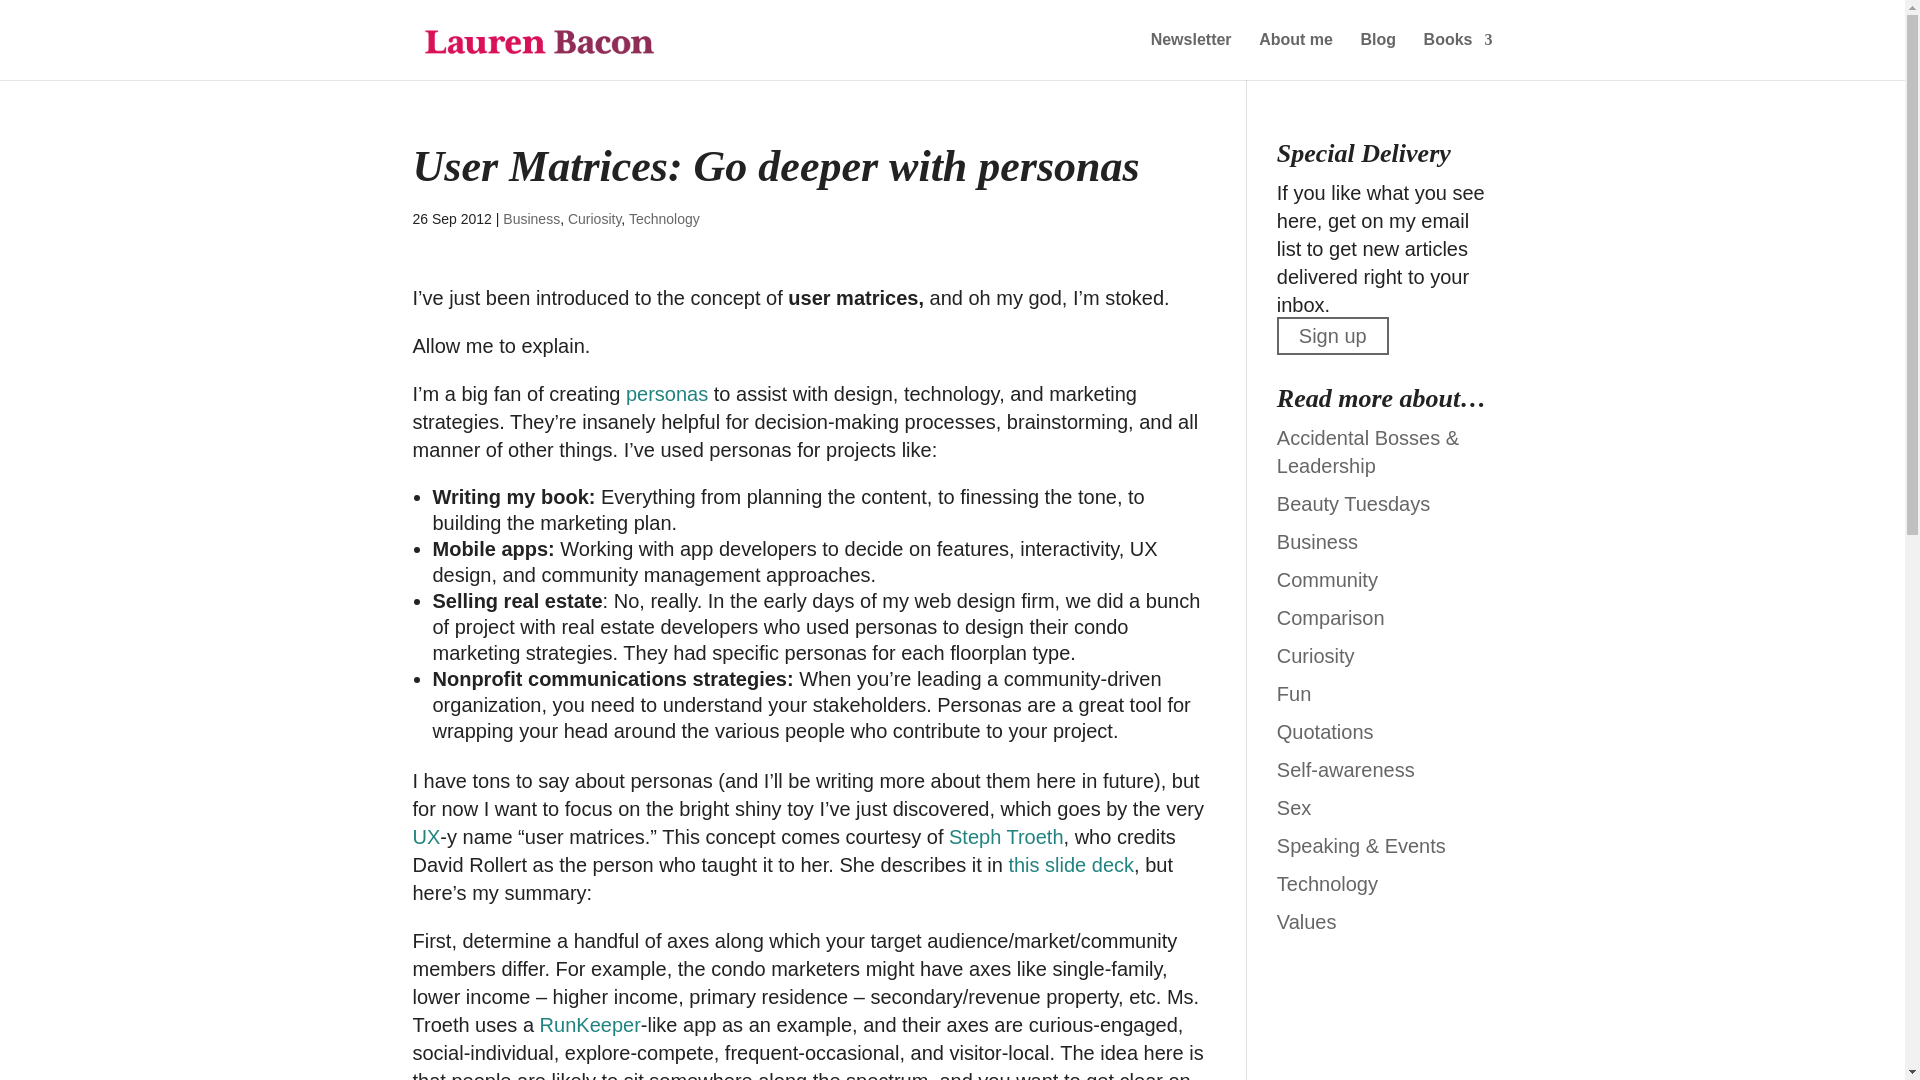 This screenshot has height=1080, width=1920. I want to click on Technology, so click(1327, 884).